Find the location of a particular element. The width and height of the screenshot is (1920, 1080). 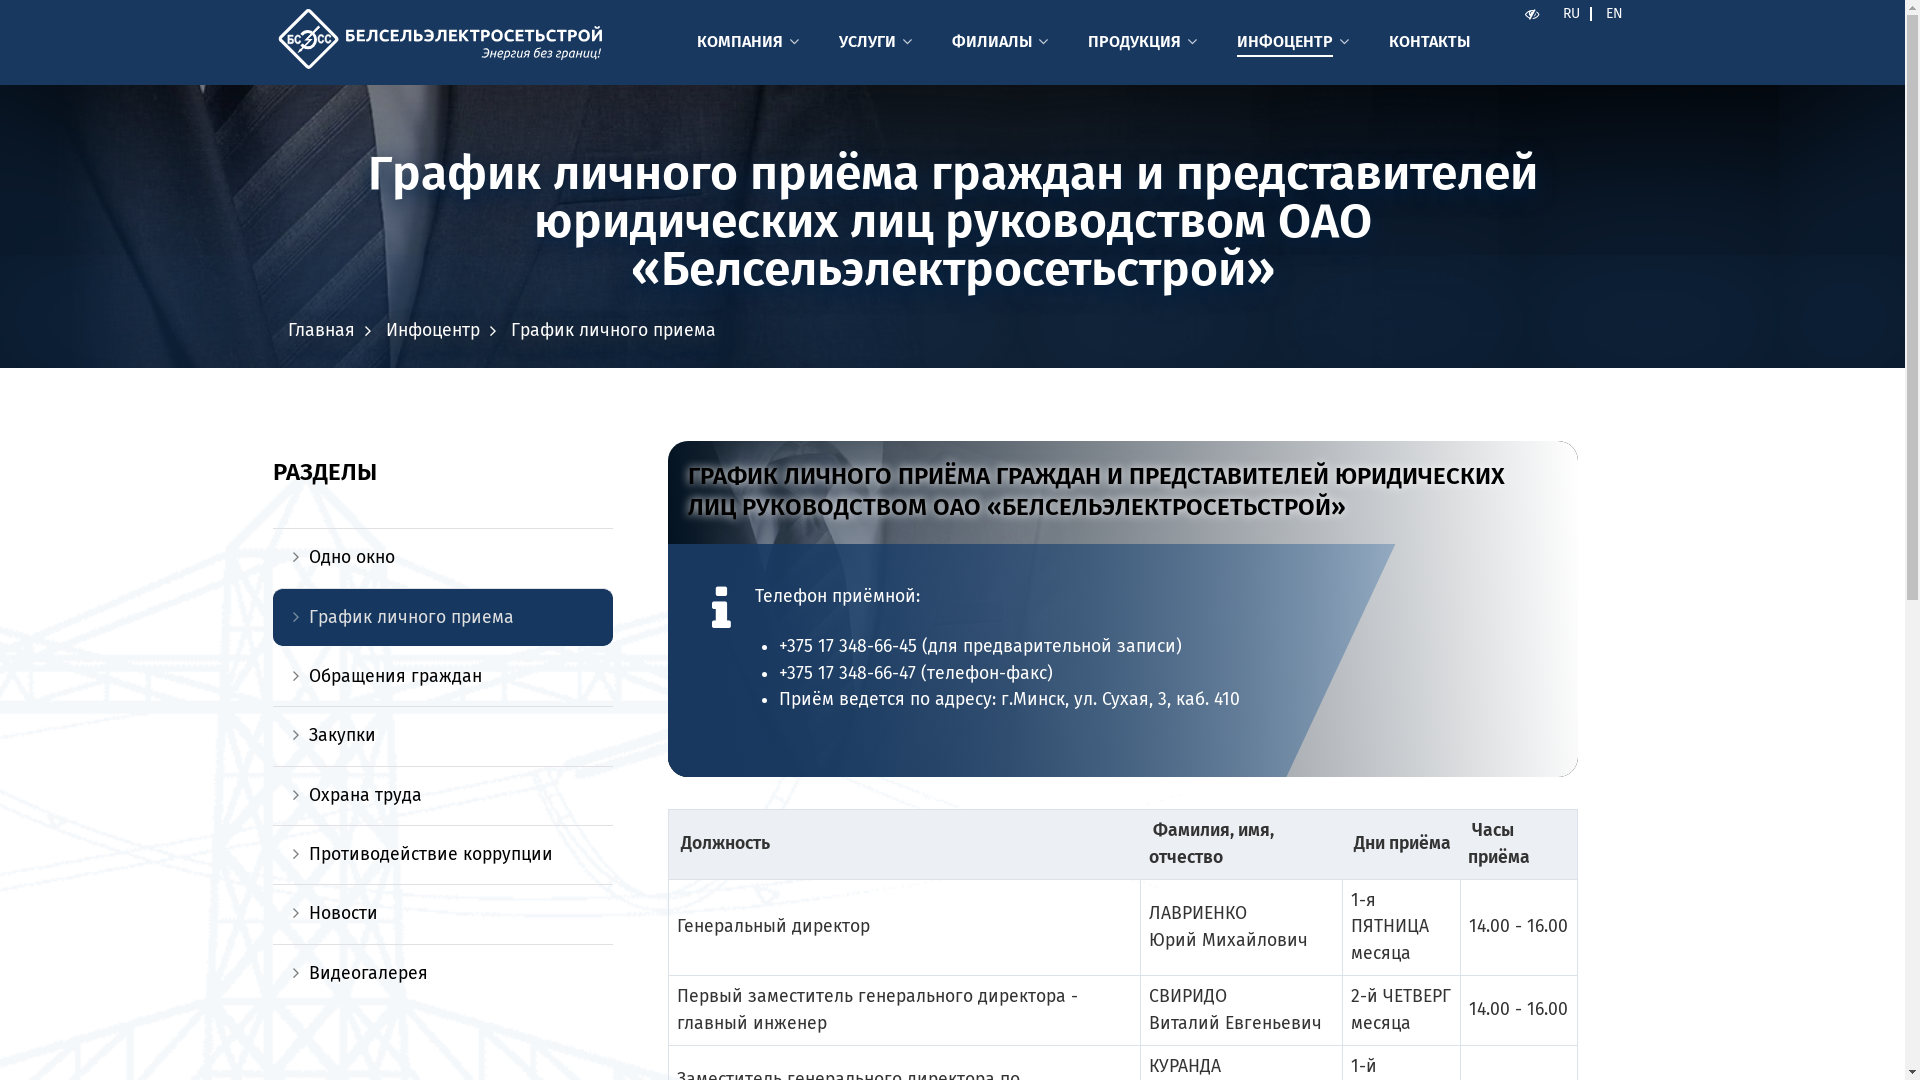

EN is located at coordinates (1614, 14).